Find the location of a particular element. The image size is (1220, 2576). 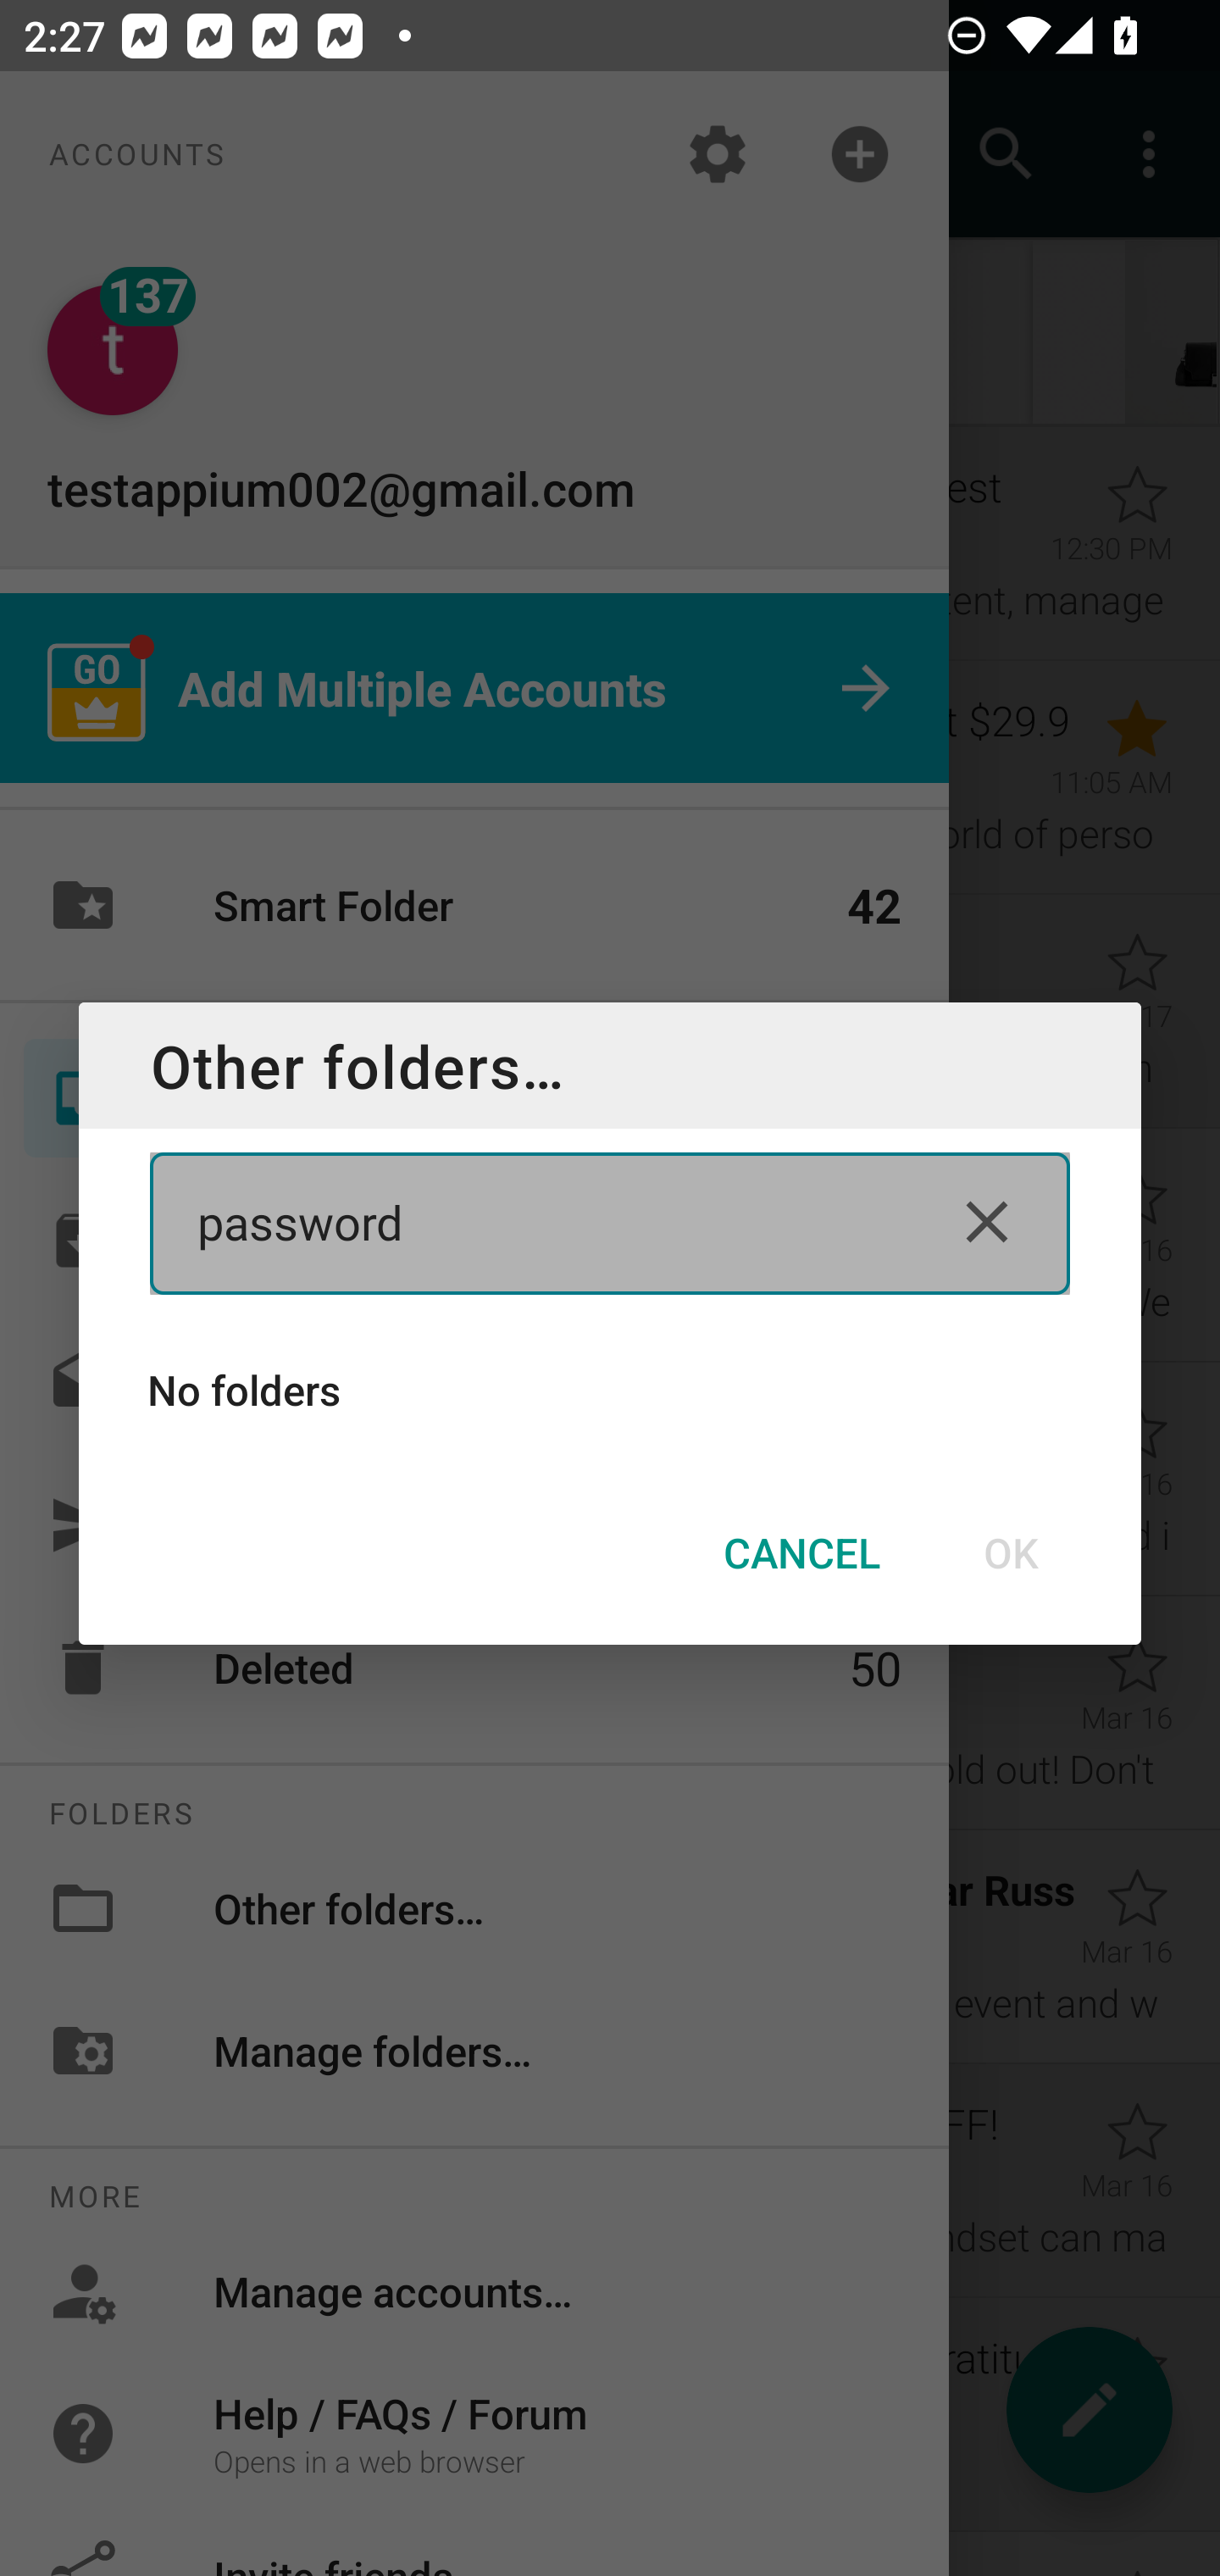

CANCEL is located at coordinates (801, 1552).